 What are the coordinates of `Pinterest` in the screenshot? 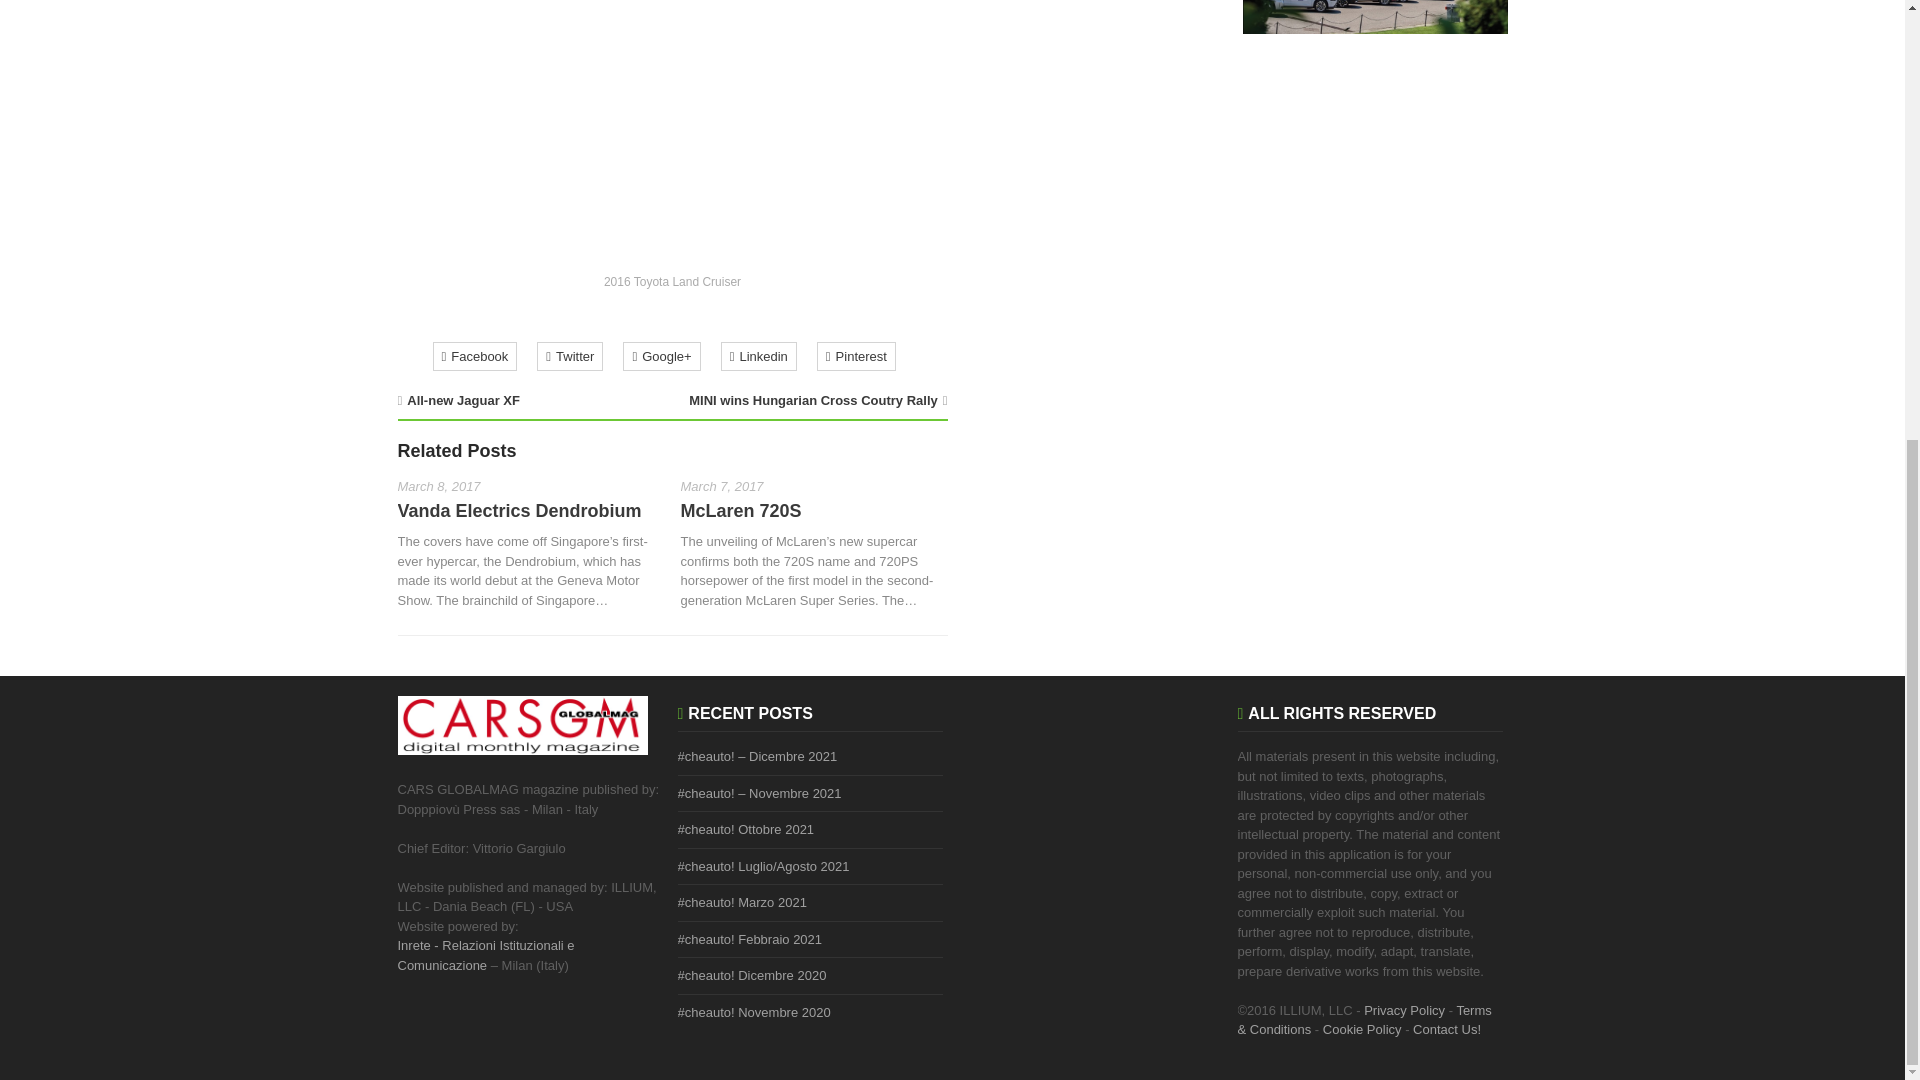 It's located at (856, 356).